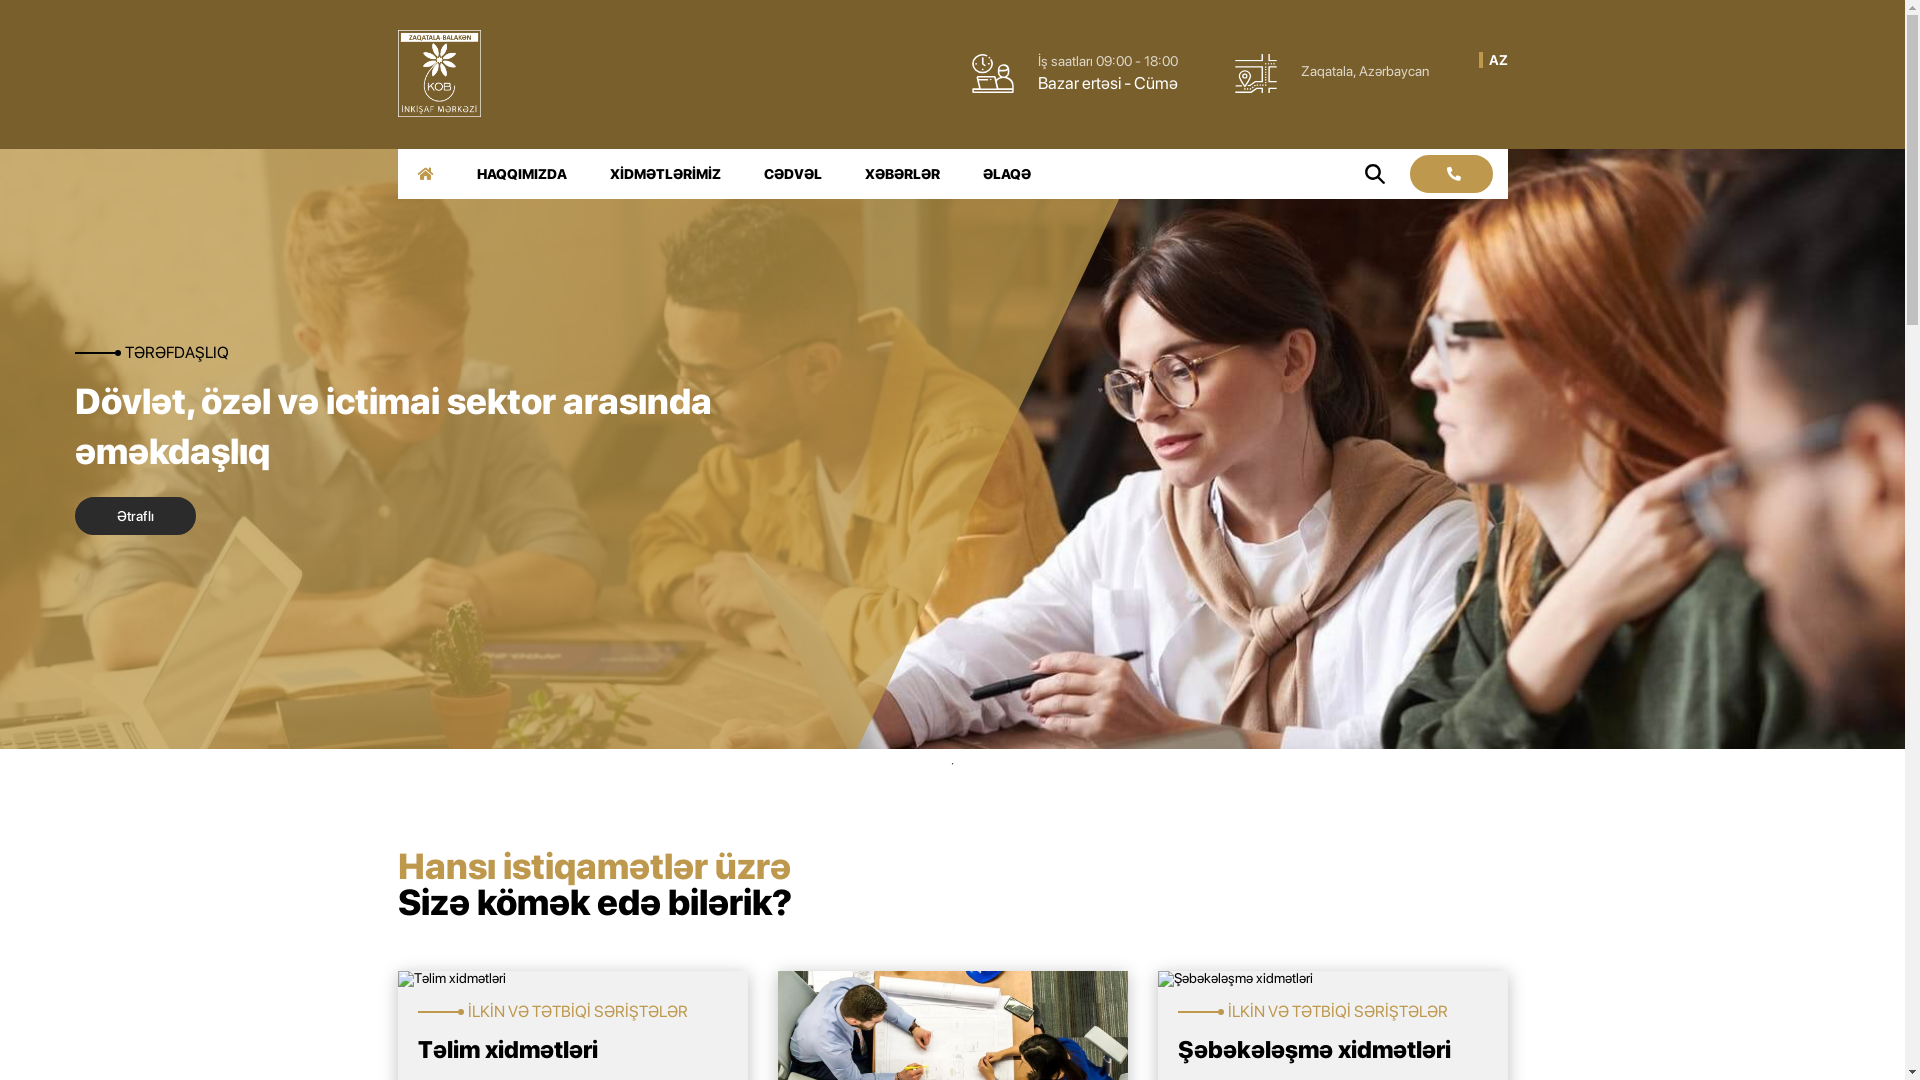  I want to click on 1, so click(952, 764).